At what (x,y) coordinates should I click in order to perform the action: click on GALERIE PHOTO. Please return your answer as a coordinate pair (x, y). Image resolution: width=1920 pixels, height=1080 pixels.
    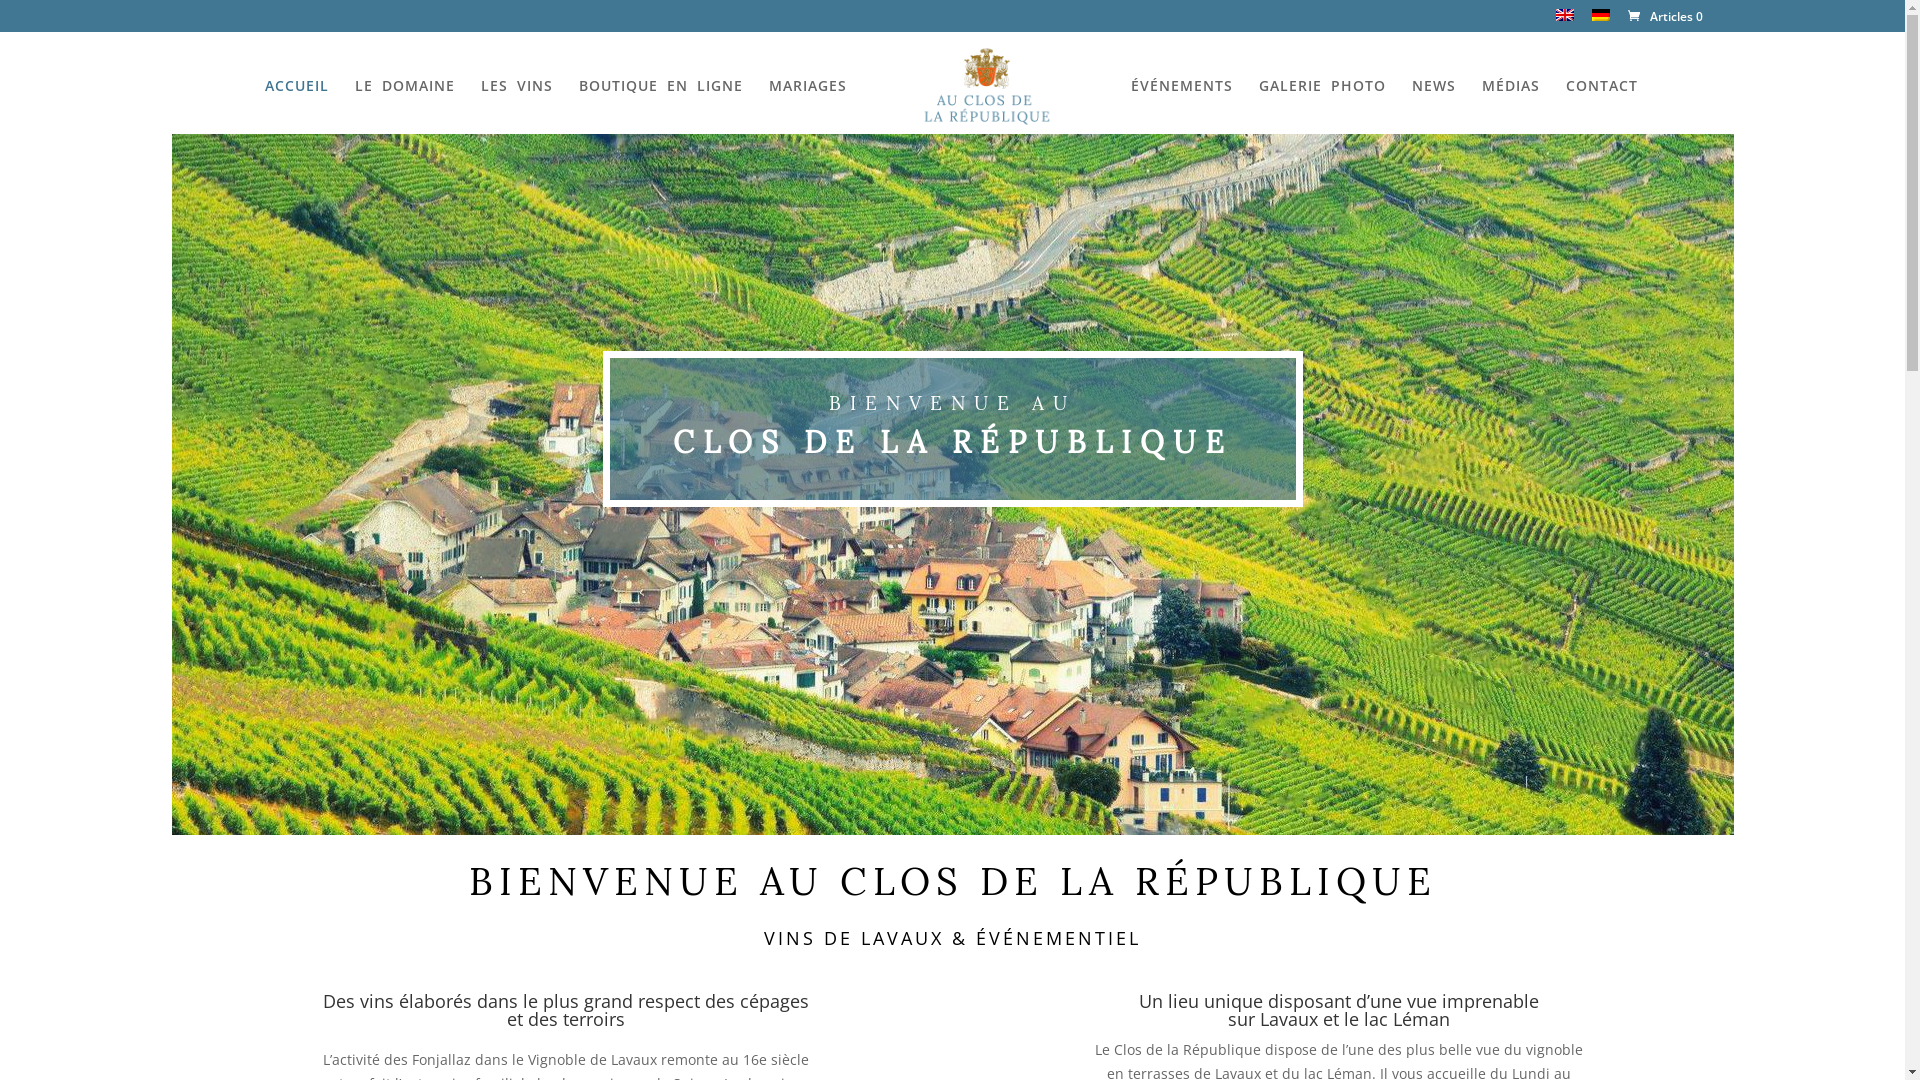
    Looking at the image, I should click on (1322, 106).